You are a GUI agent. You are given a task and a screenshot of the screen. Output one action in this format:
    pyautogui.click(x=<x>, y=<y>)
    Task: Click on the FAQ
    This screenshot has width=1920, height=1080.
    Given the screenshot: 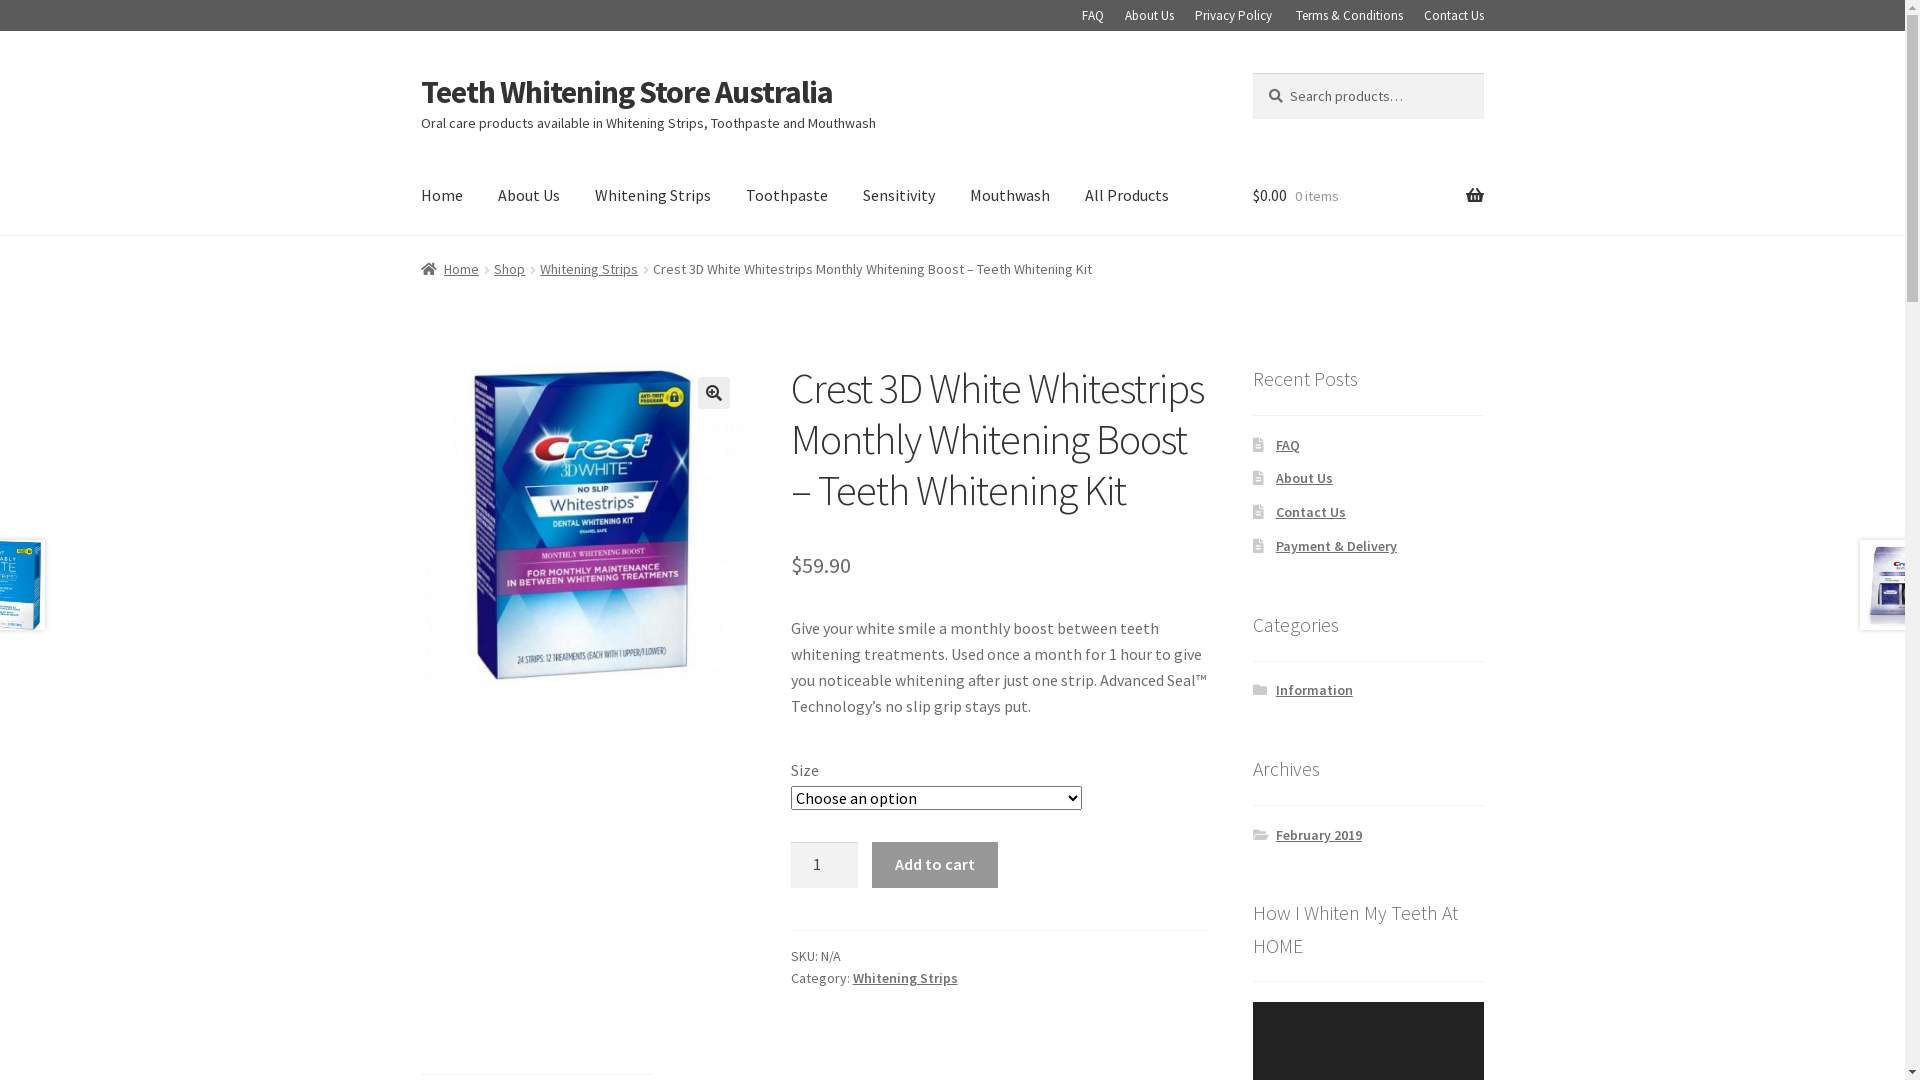 What is the action you would take?
    pyautogui.click(x=1093, y=16)
    